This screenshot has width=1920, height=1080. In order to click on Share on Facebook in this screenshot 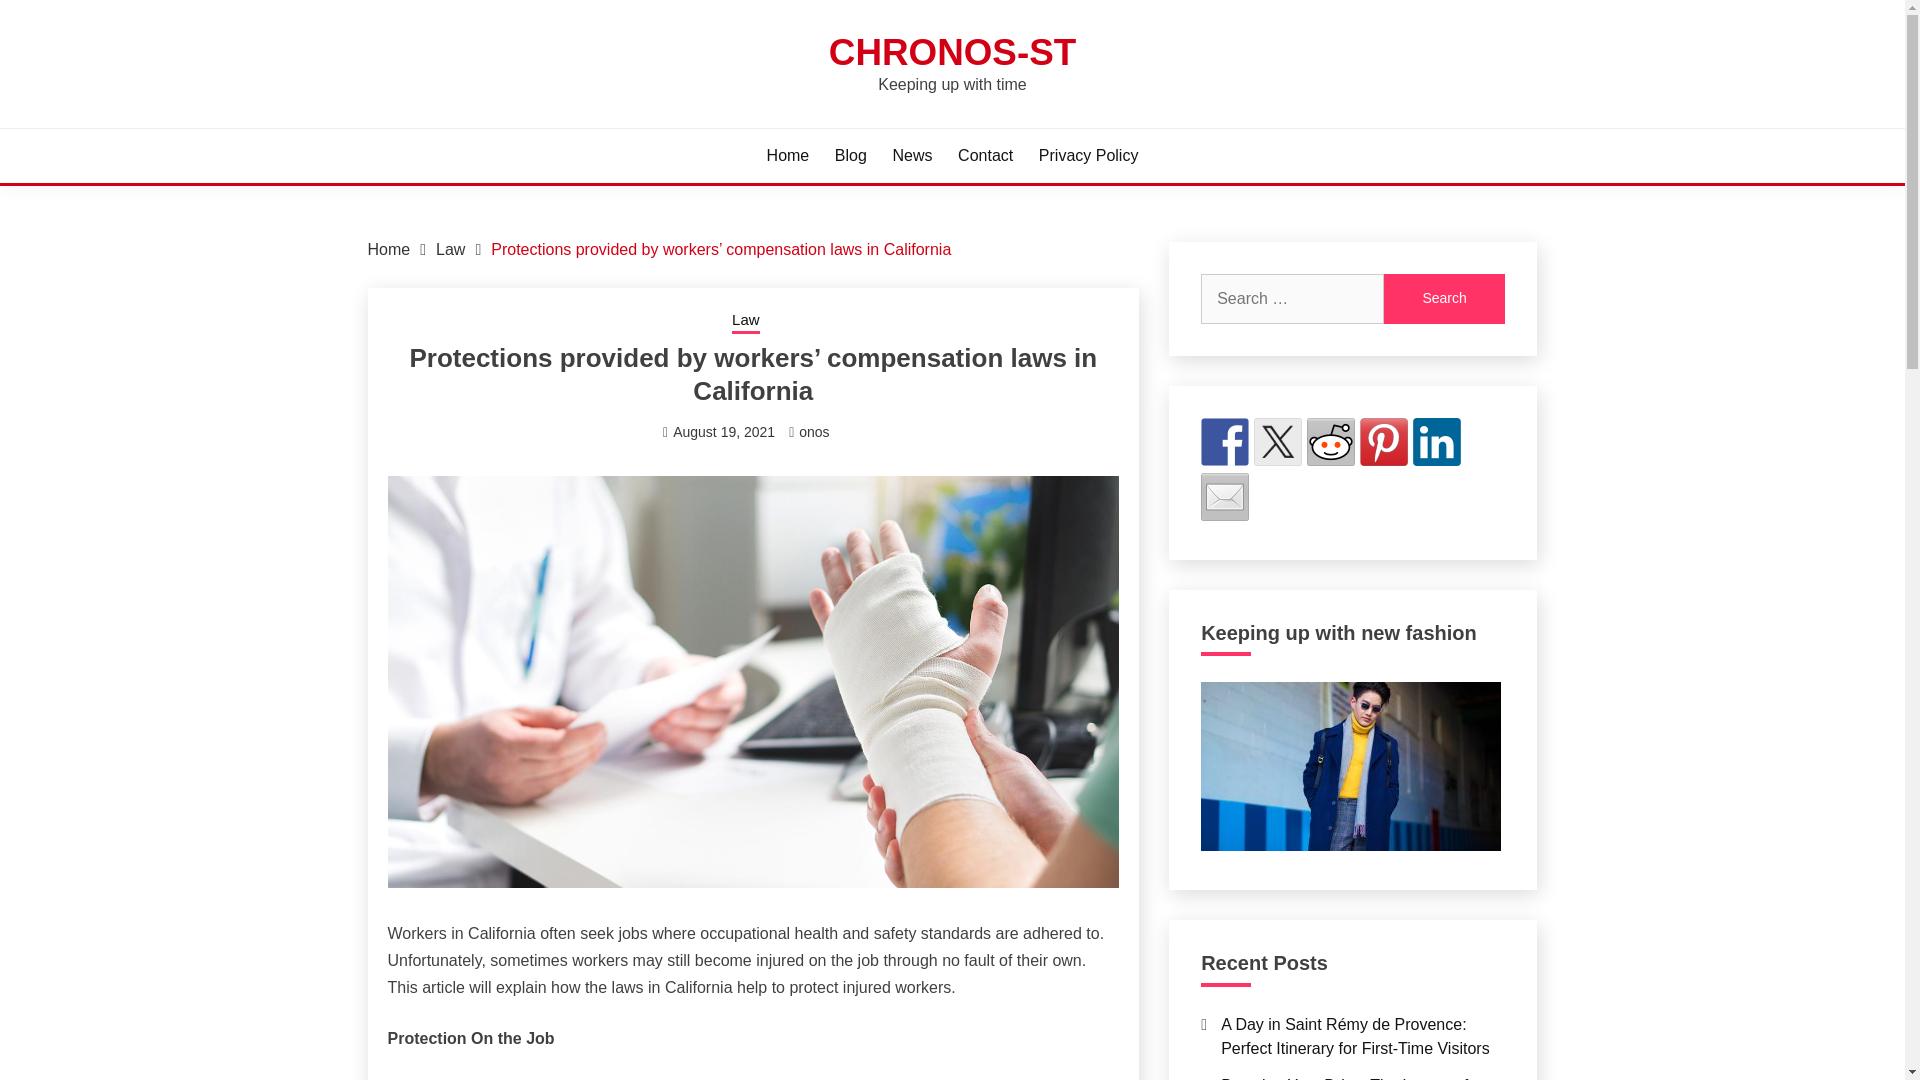, I will do `click(1225, 441)`.